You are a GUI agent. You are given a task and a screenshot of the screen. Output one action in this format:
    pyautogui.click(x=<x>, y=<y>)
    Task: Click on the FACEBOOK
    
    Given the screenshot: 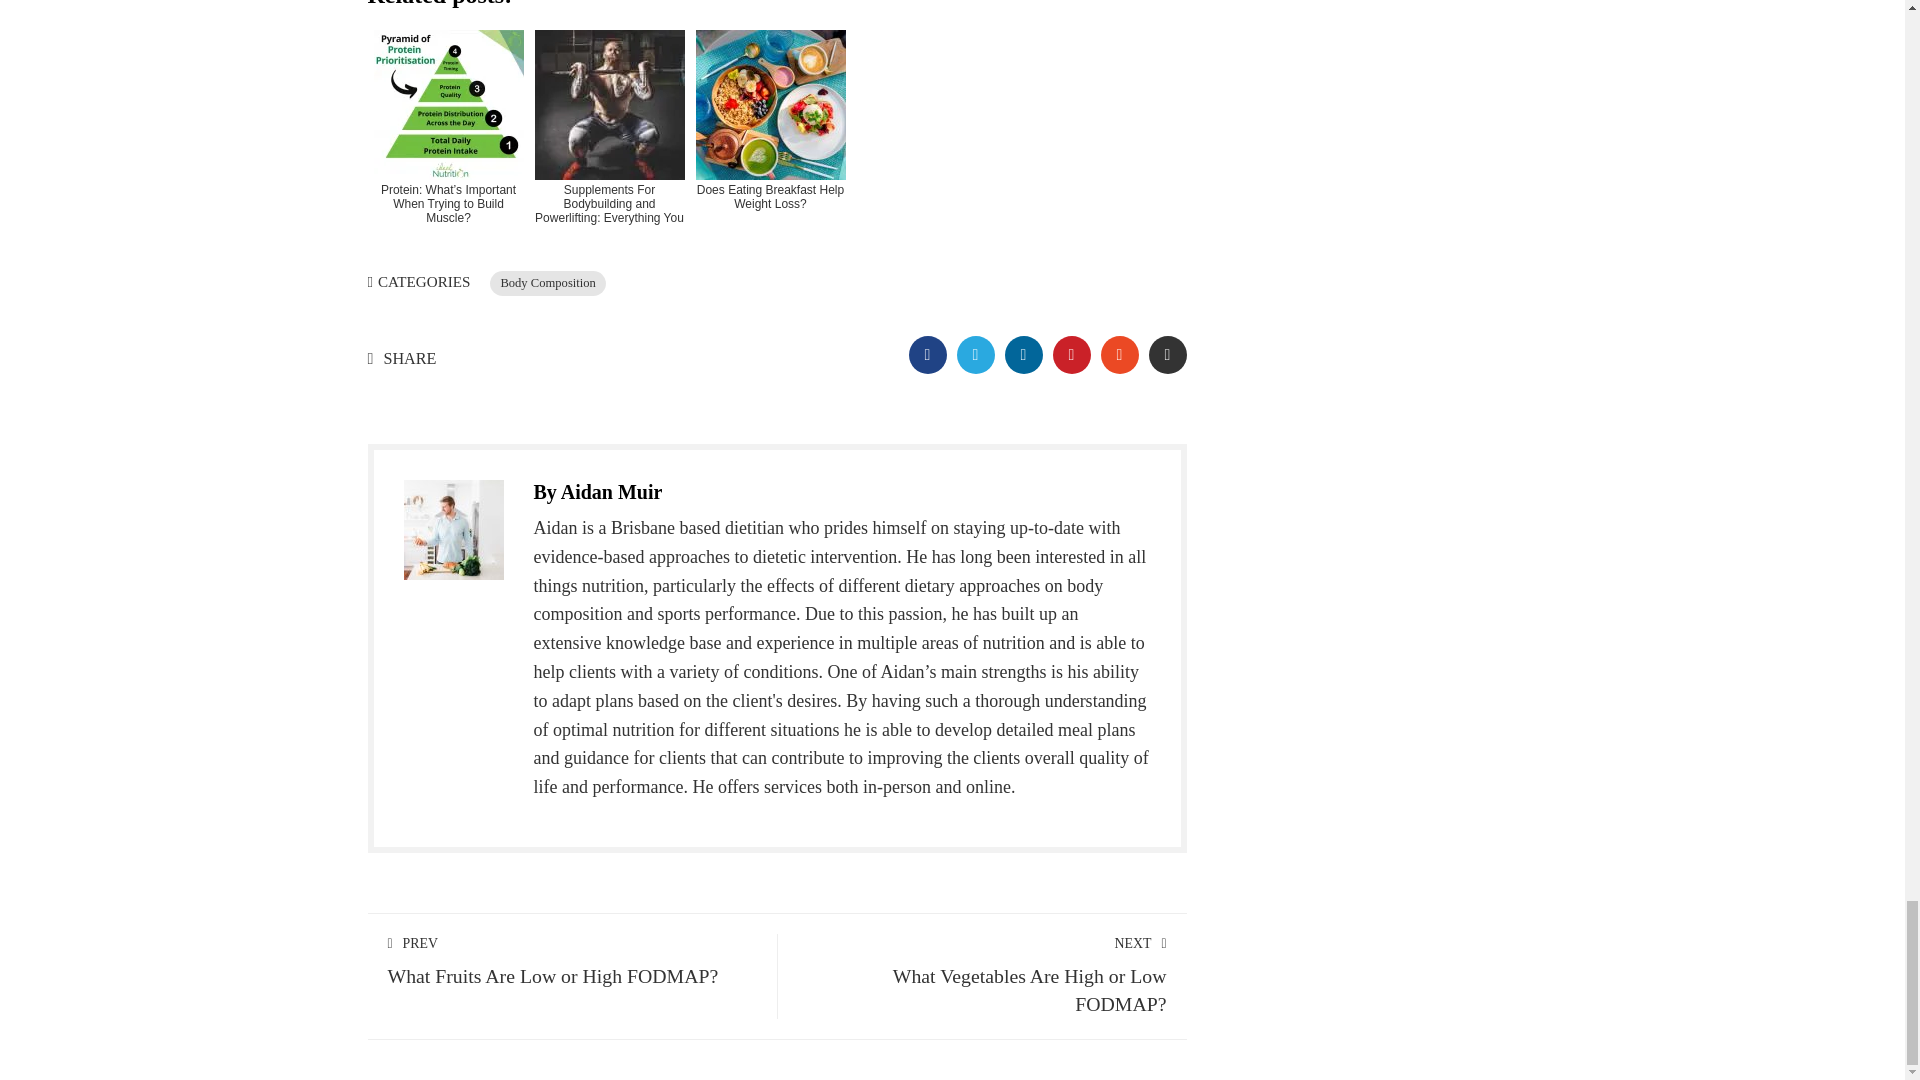 What is the action you would take?
    pyautogui.click(x=927, y=354)
    